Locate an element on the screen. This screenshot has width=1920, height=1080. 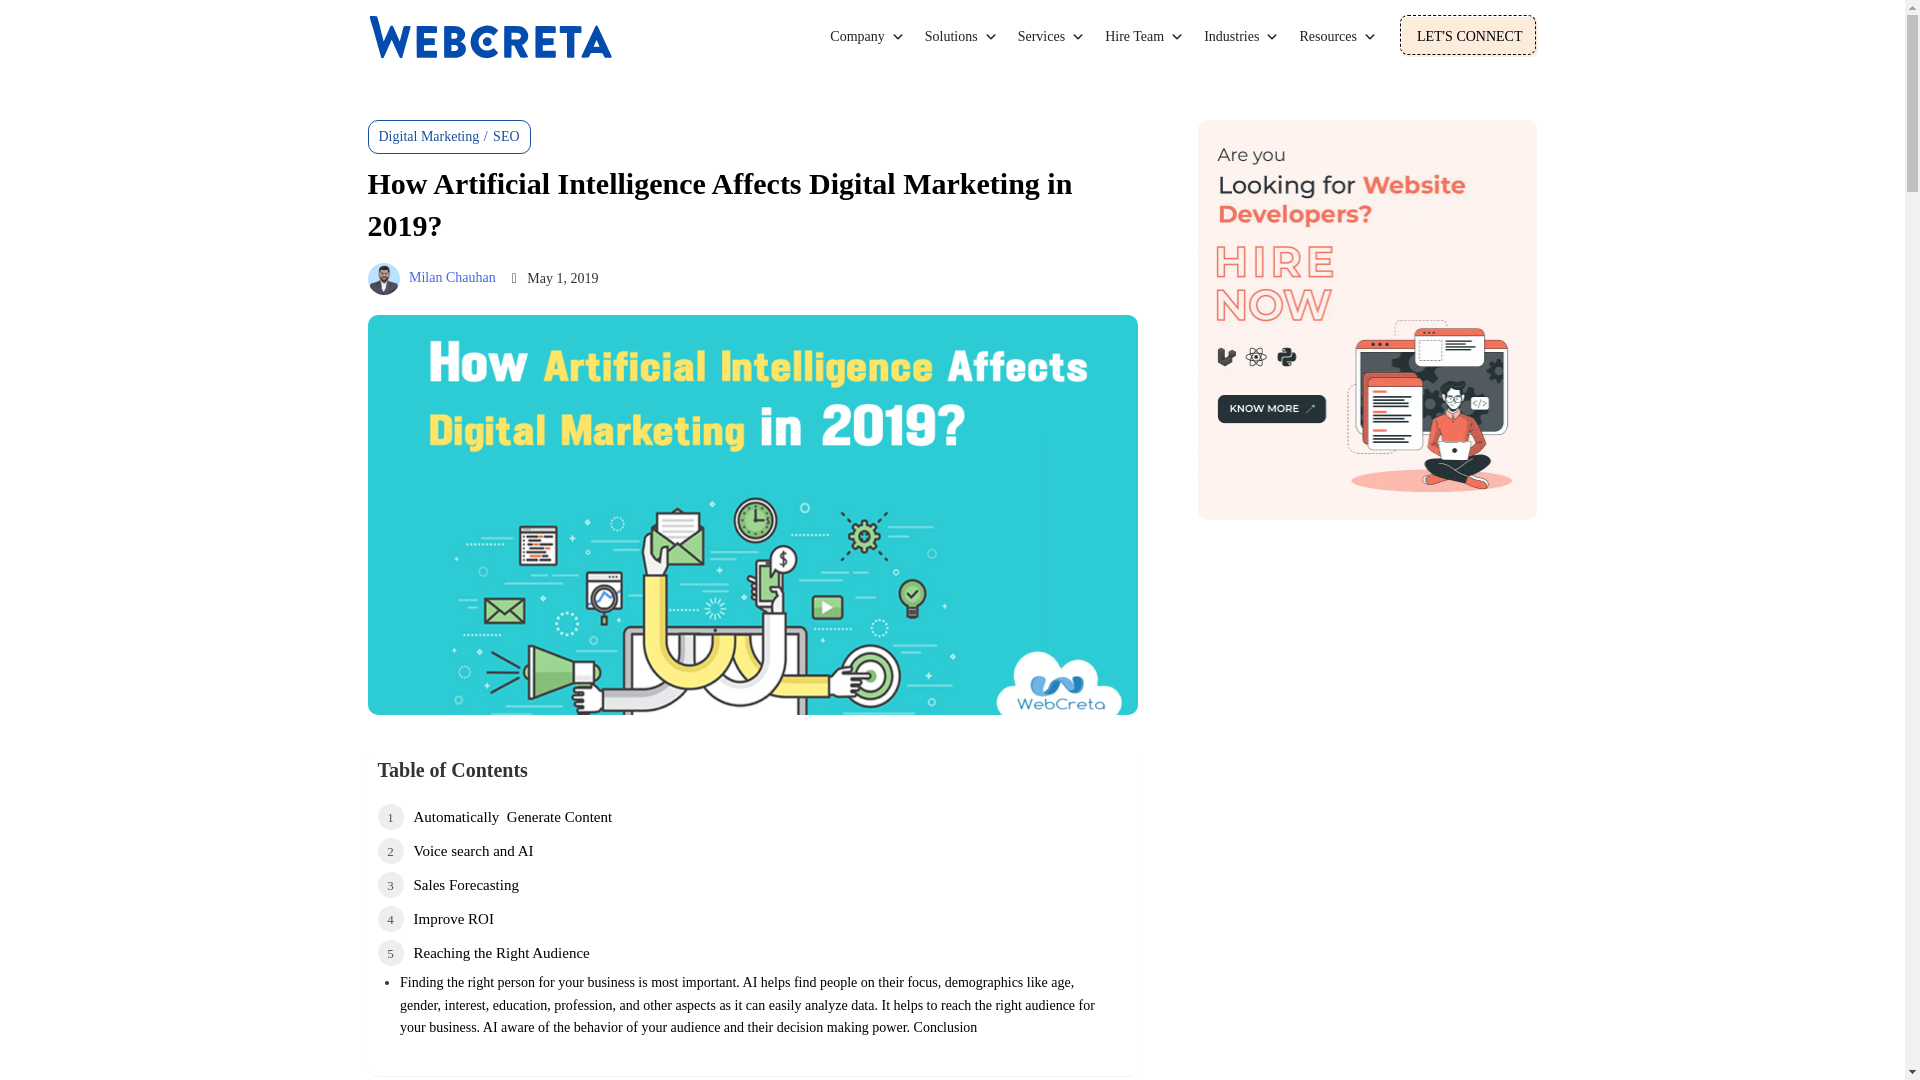
Hire Team is located at coordinates (1144, 37).